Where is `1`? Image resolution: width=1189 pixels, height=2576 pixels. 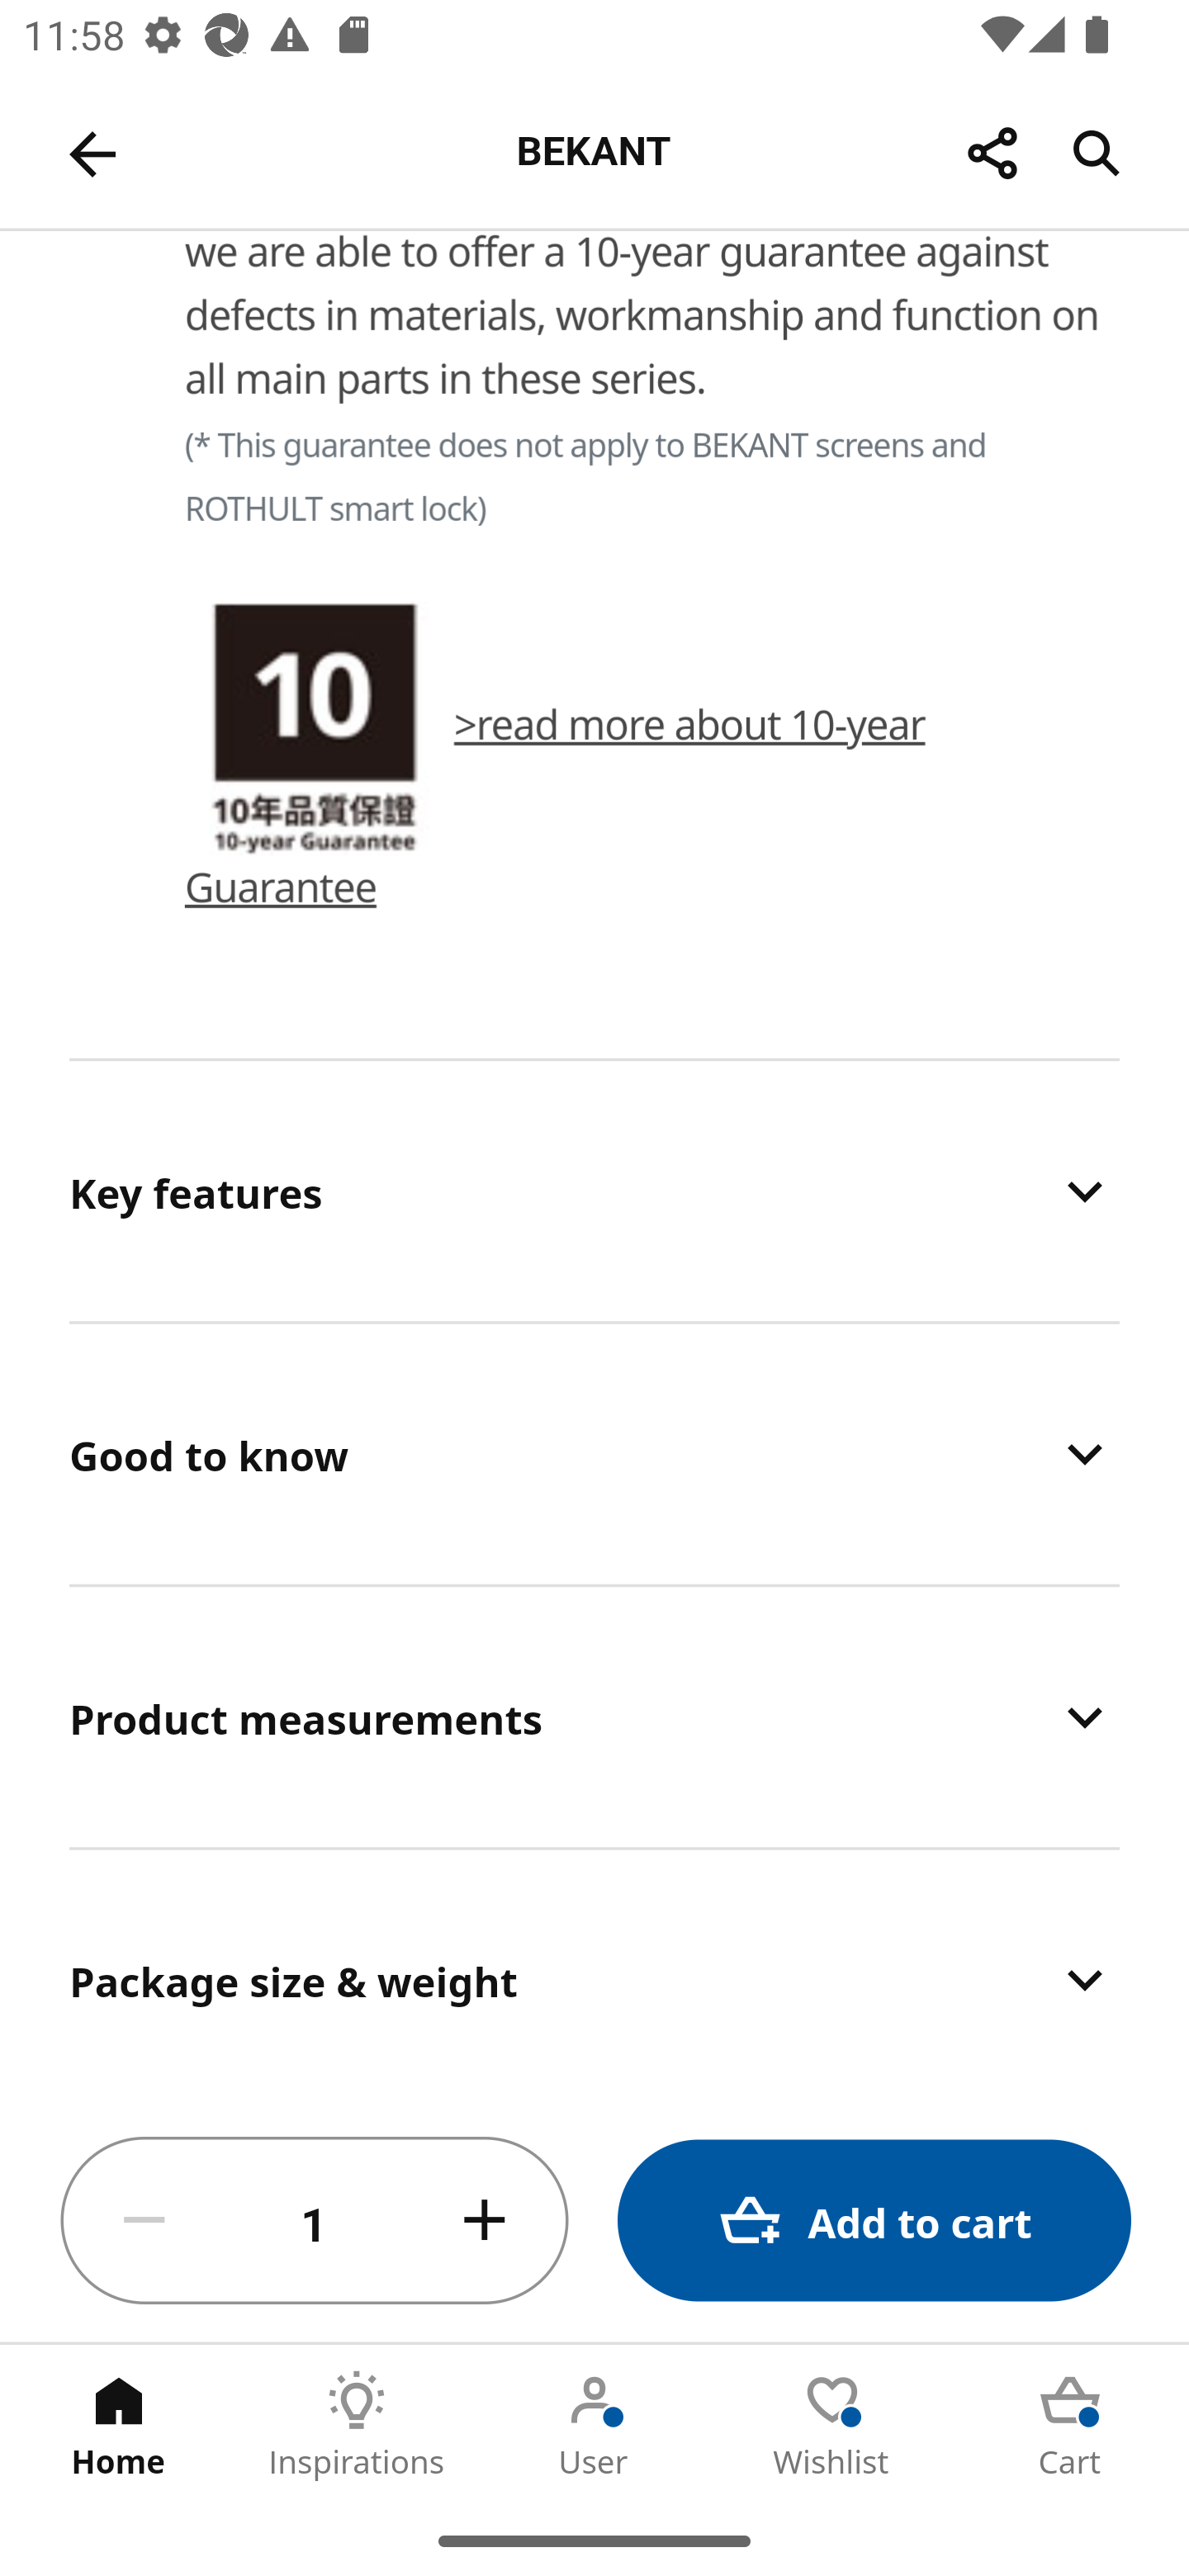
1 is located at coordinates (315, 2221).